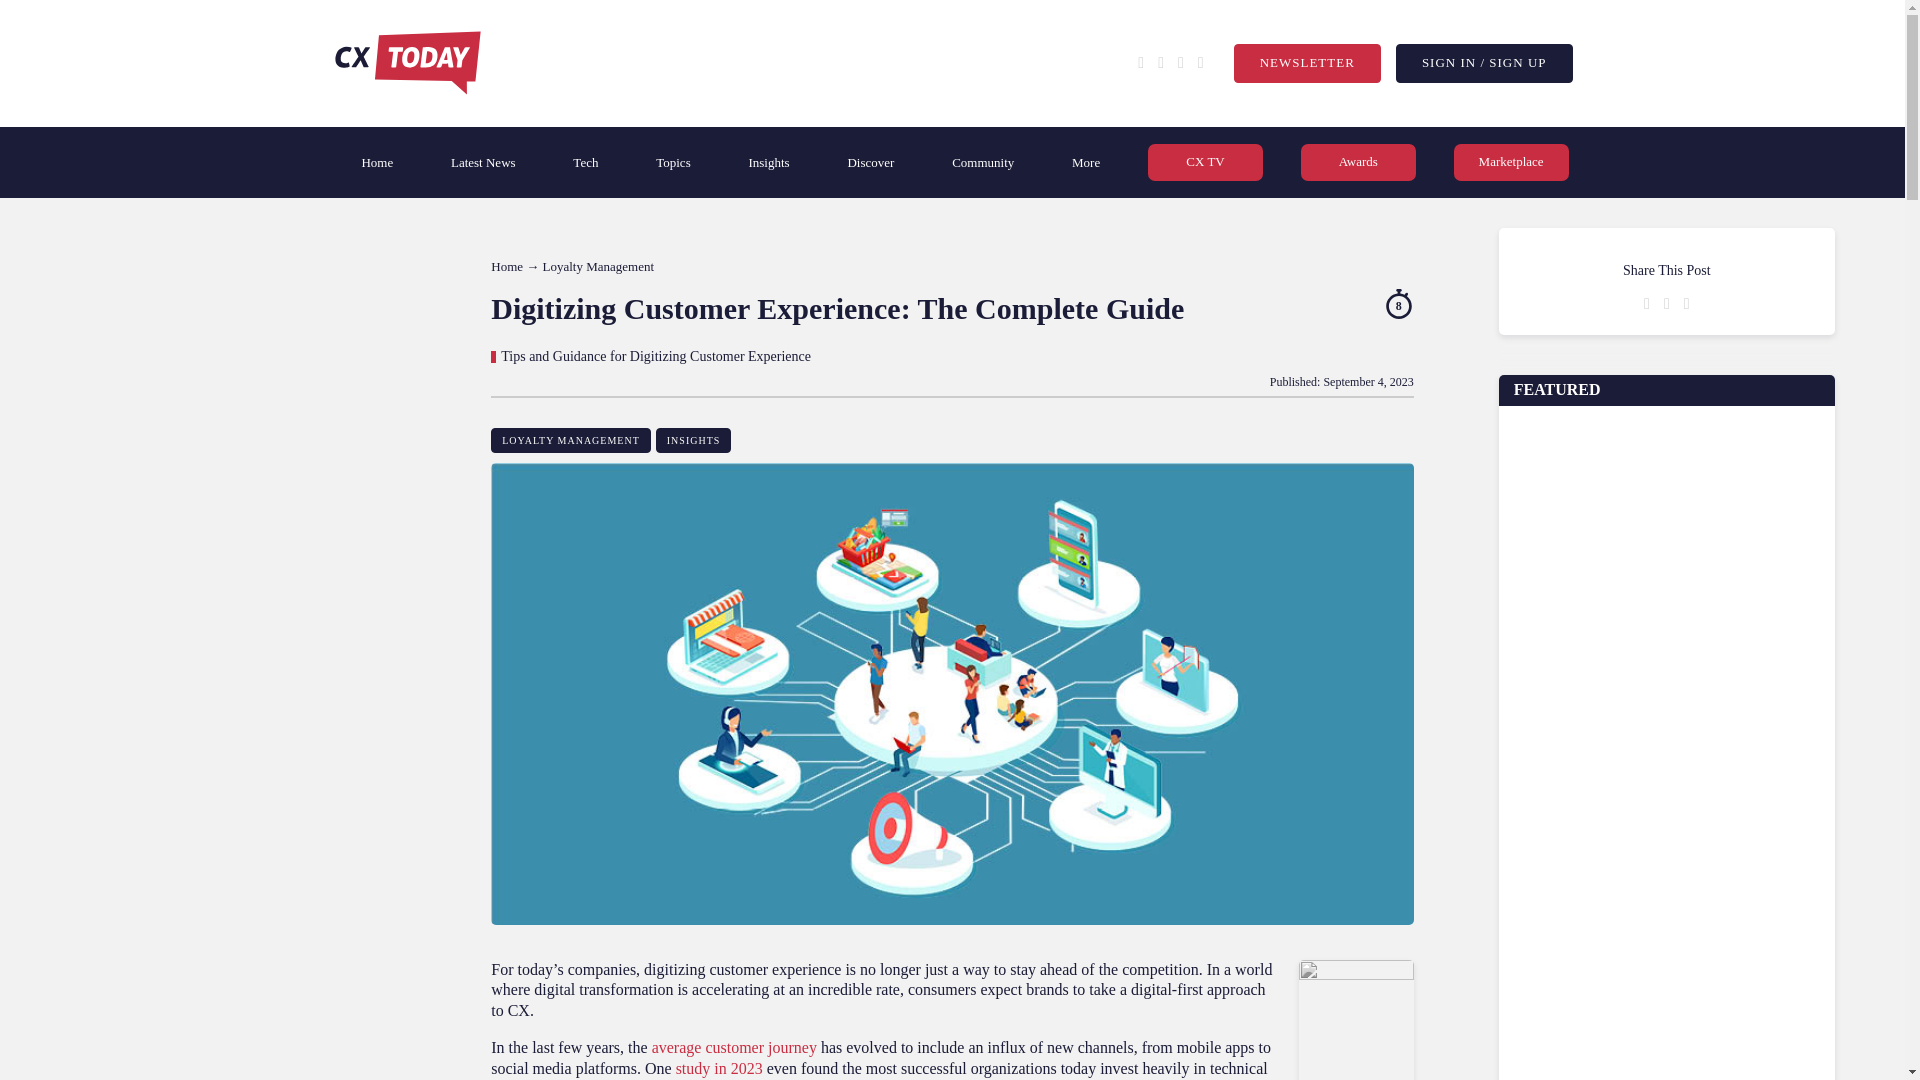 The image size is (1920, 1080). Describe the element at coordinates (484, 162) in the screenshot. I see `Latest News` at that location.